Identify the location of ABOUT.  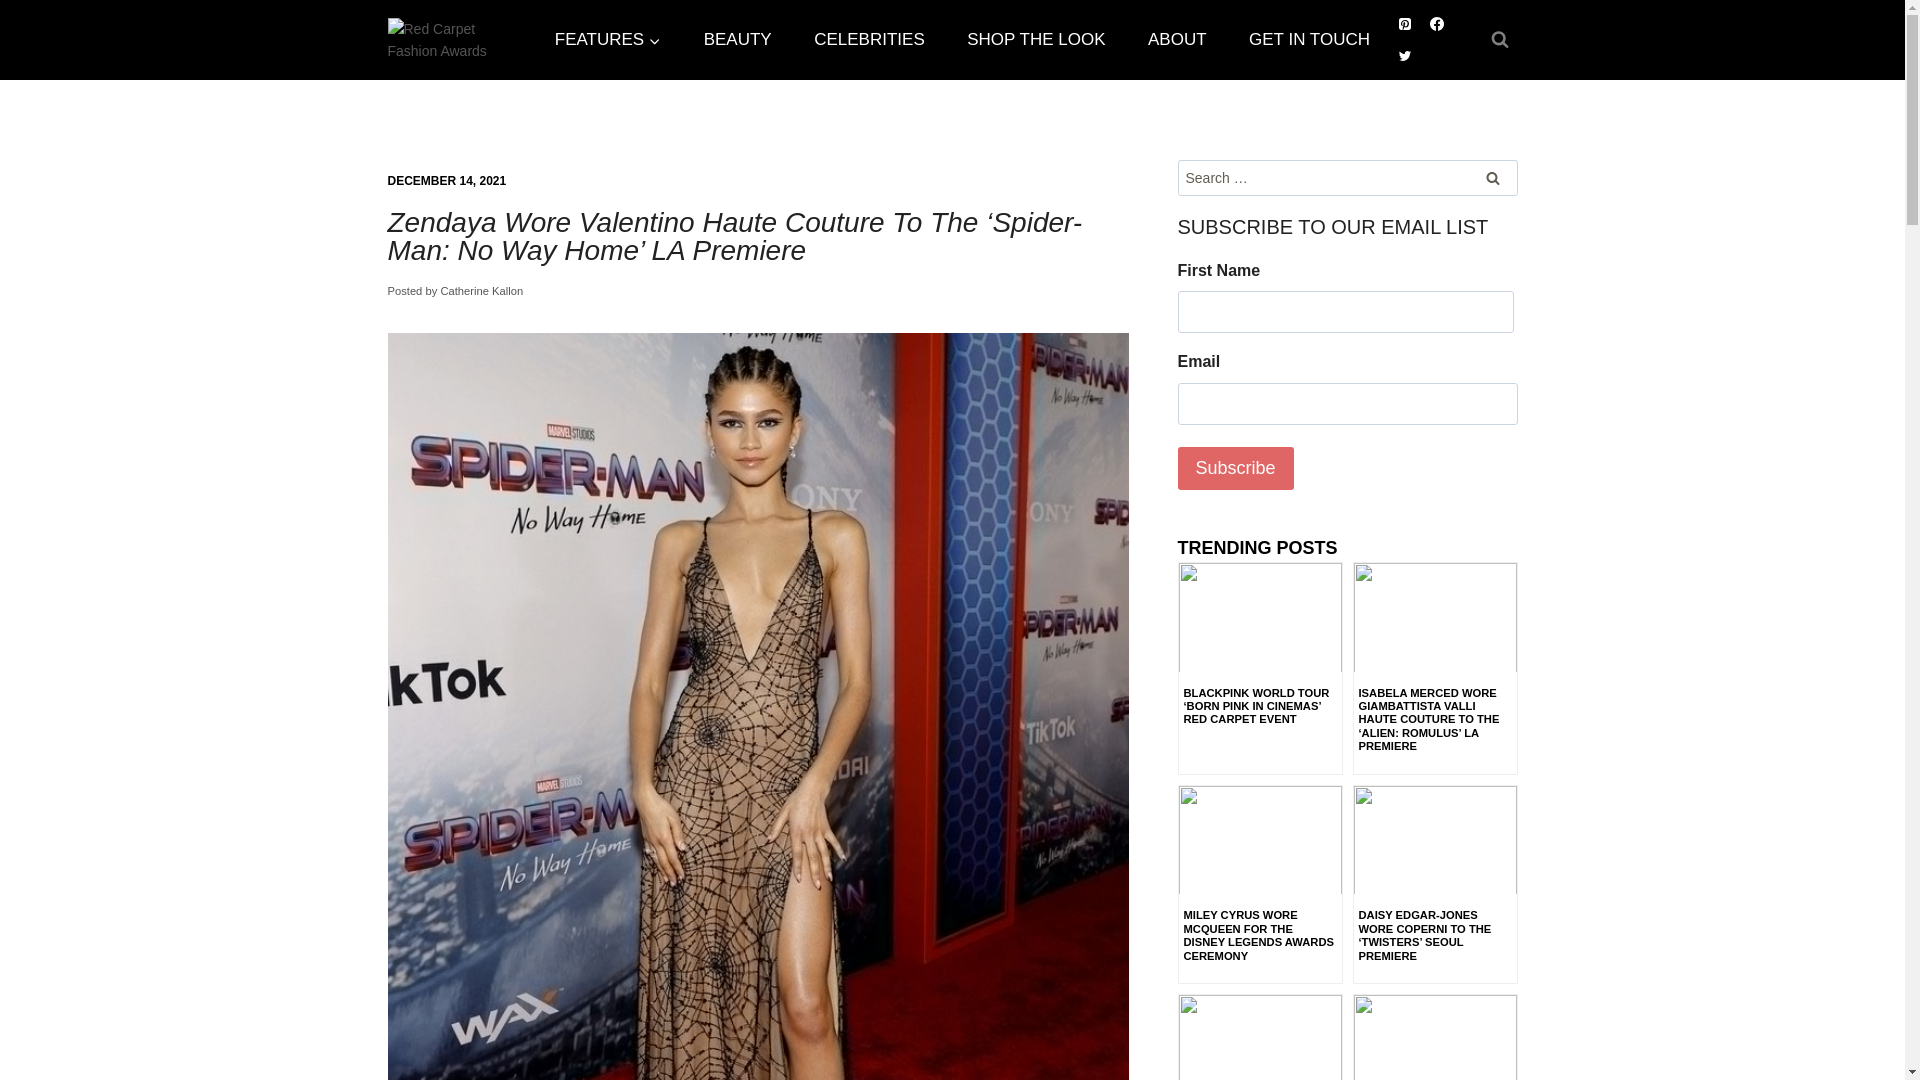
(1178, 40).